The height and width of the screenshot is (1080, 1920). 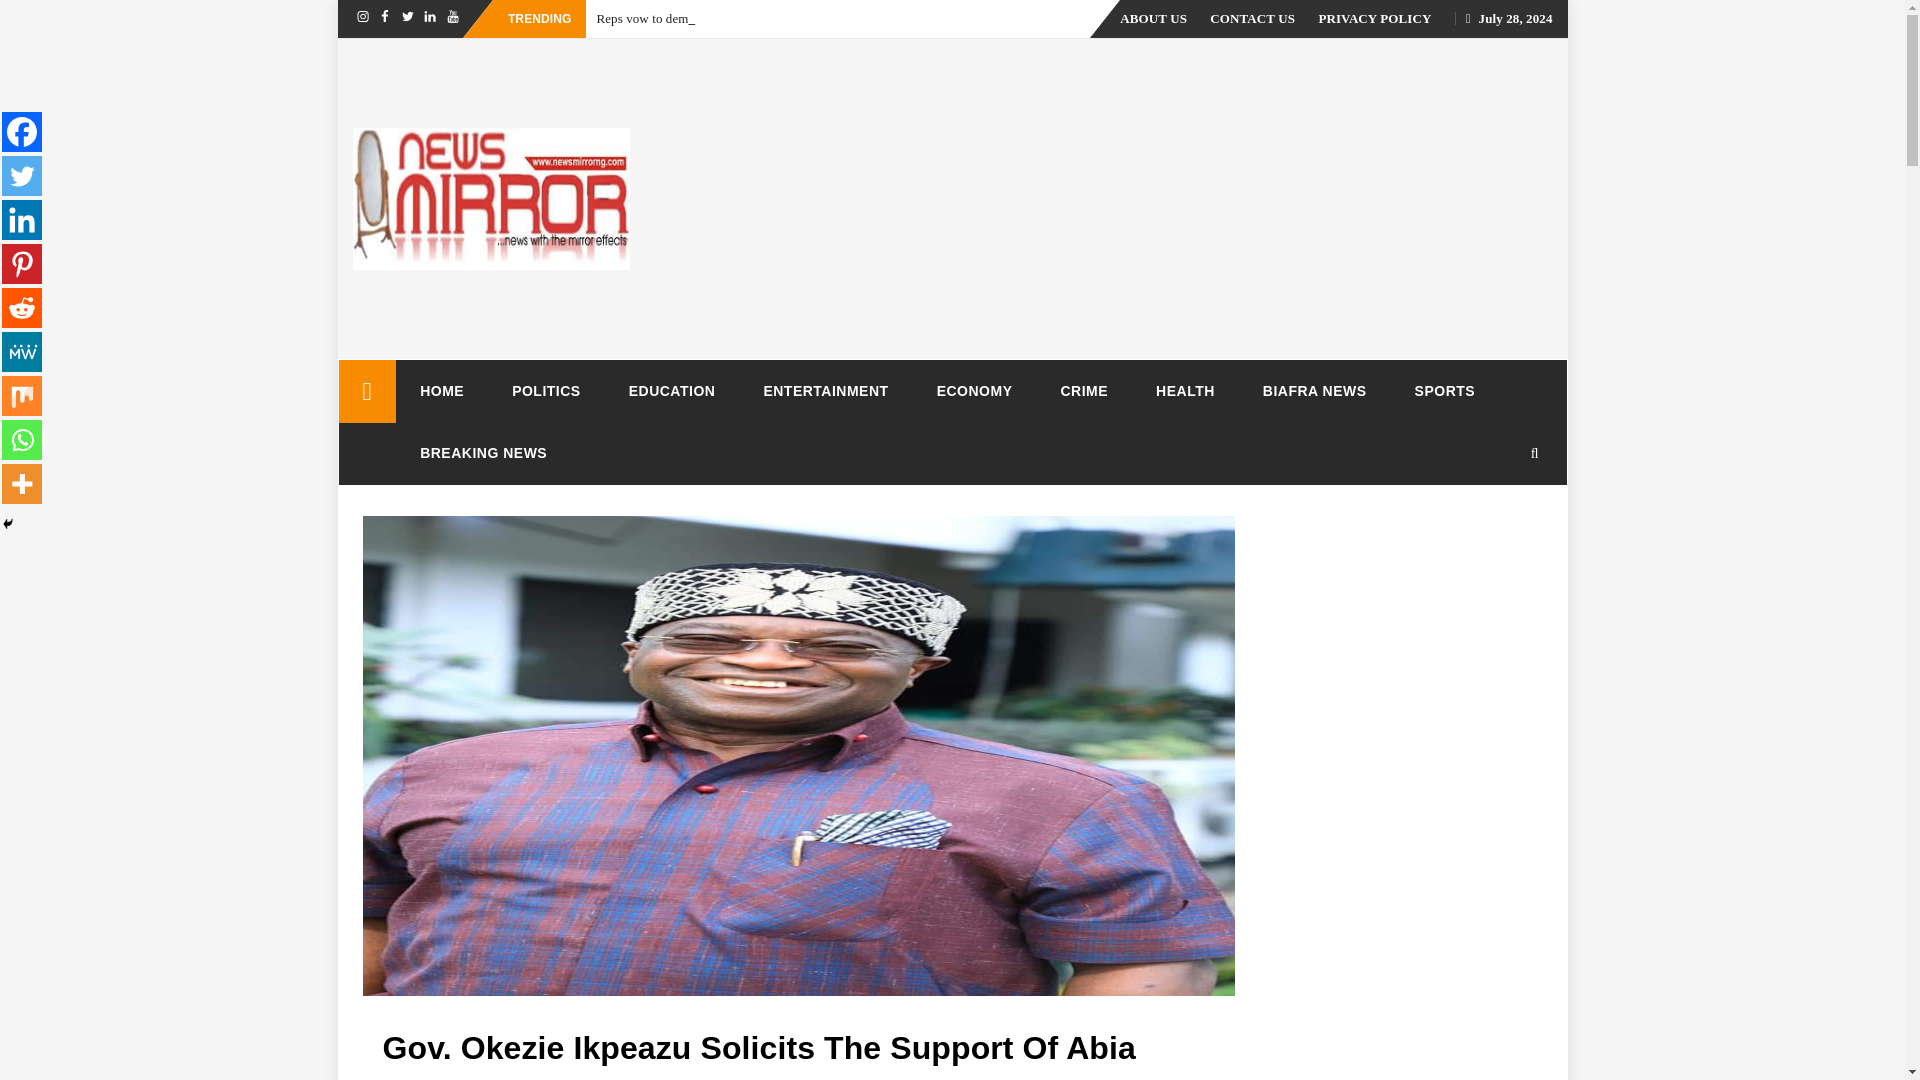 I want to click on HOME, so click(x=441, y=390).